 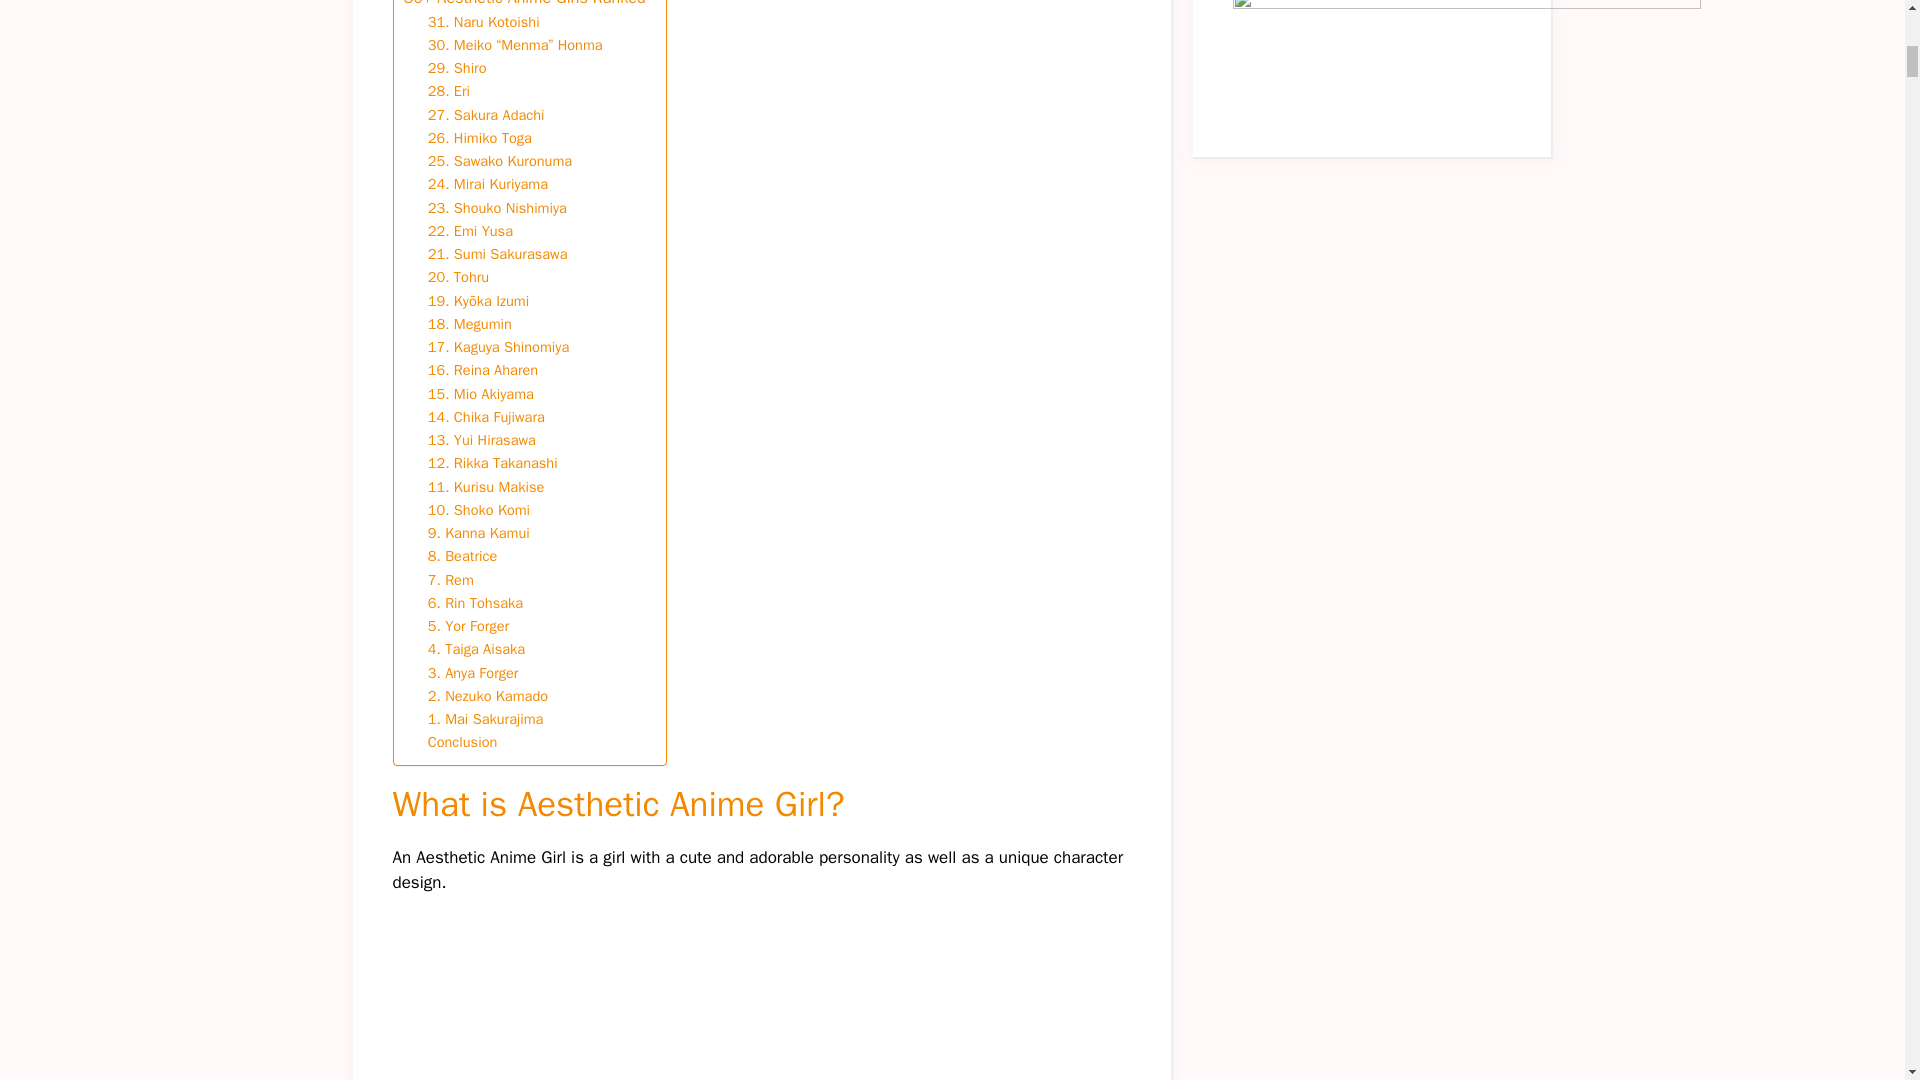 I want to click on 27. Sakura Adachi, so click(x=486, y=115).